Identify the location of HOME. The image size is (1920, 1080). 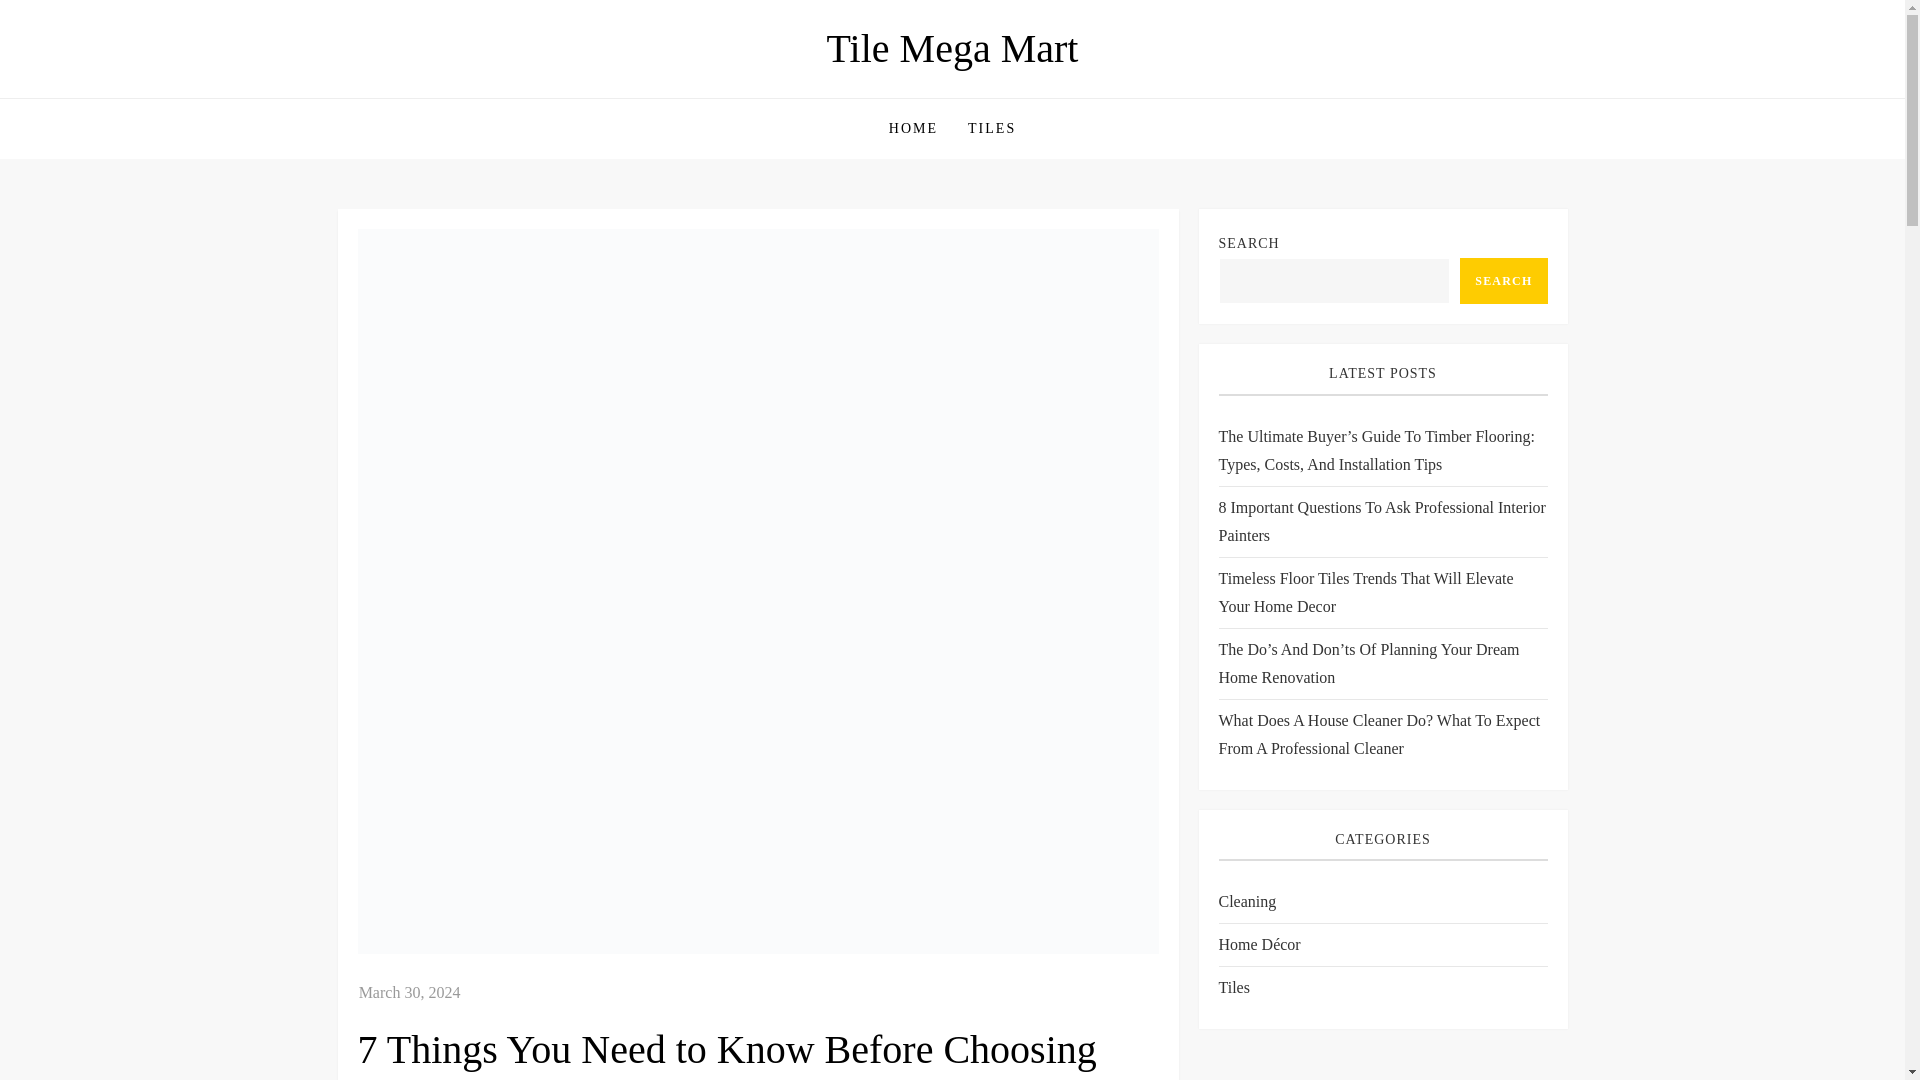
(912, 128).